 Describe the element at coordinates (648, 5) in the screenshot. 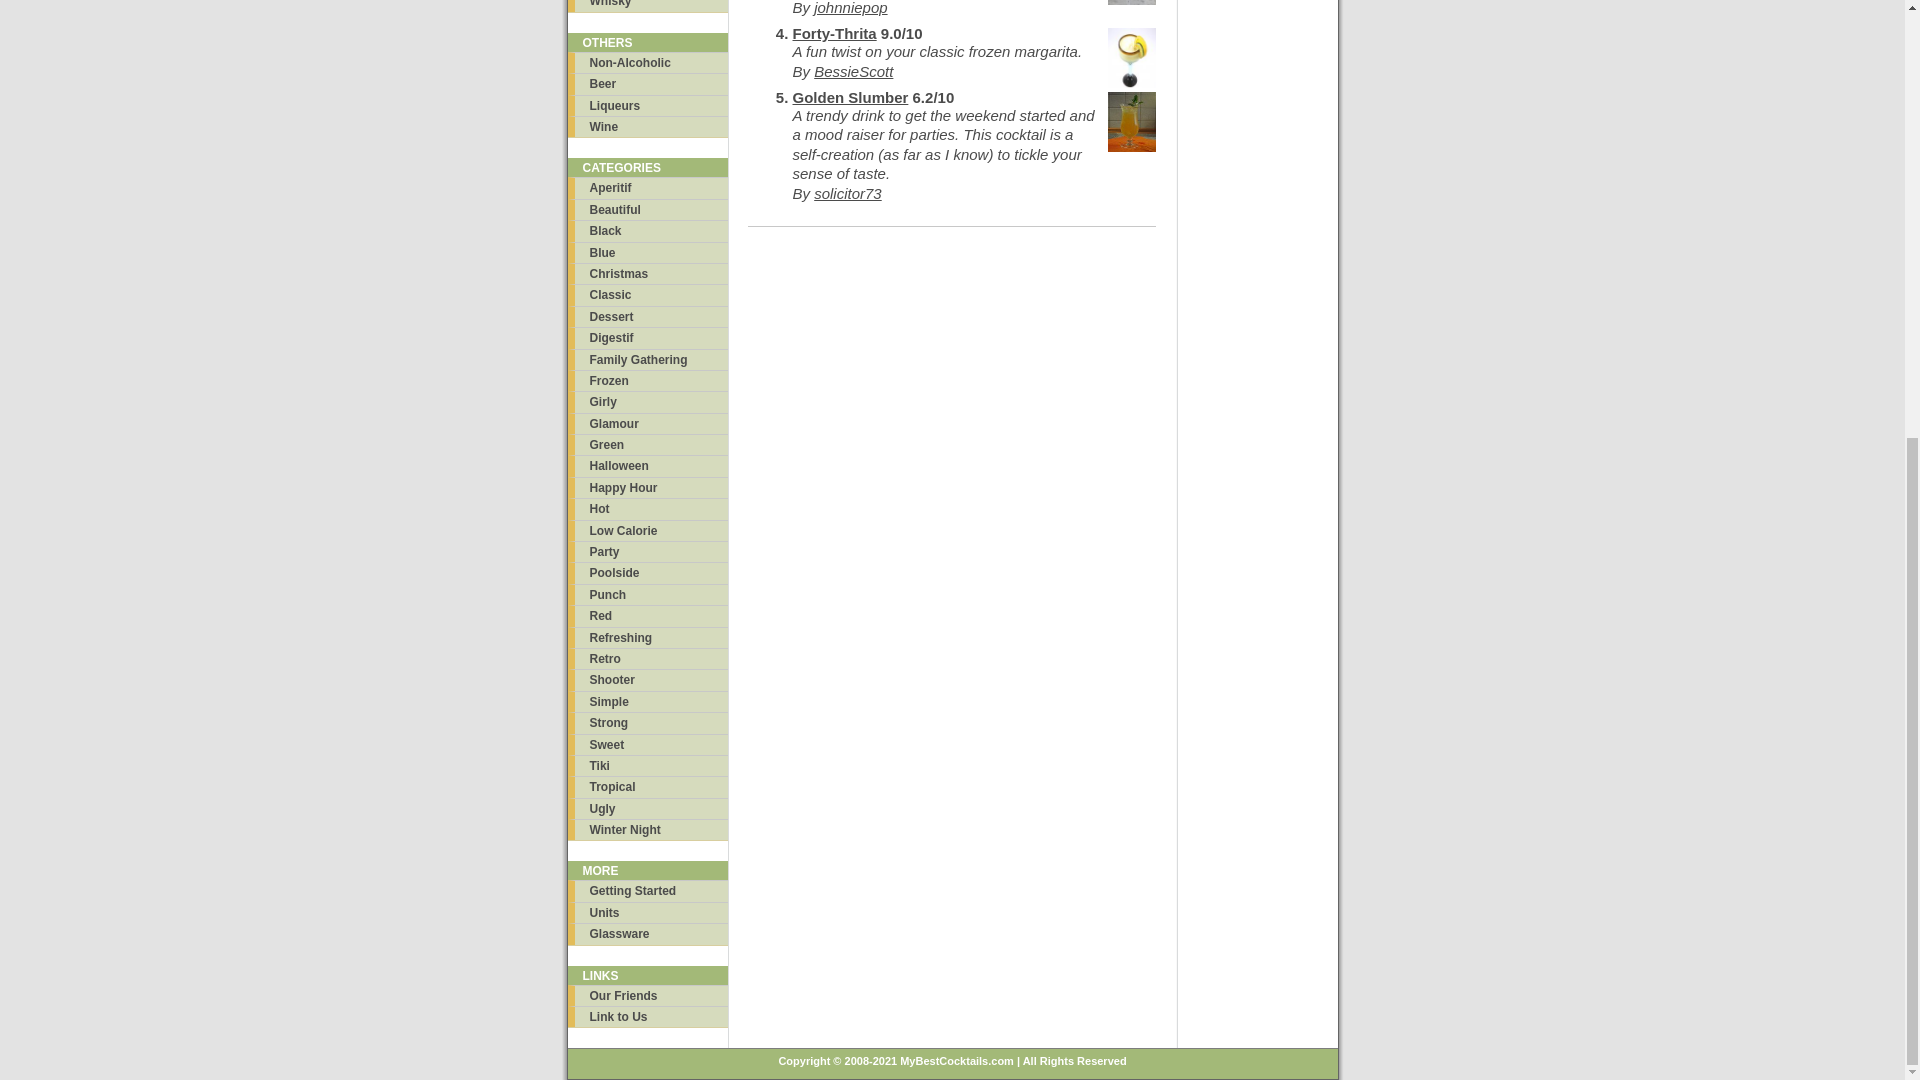

I see `Whisky` at that location.